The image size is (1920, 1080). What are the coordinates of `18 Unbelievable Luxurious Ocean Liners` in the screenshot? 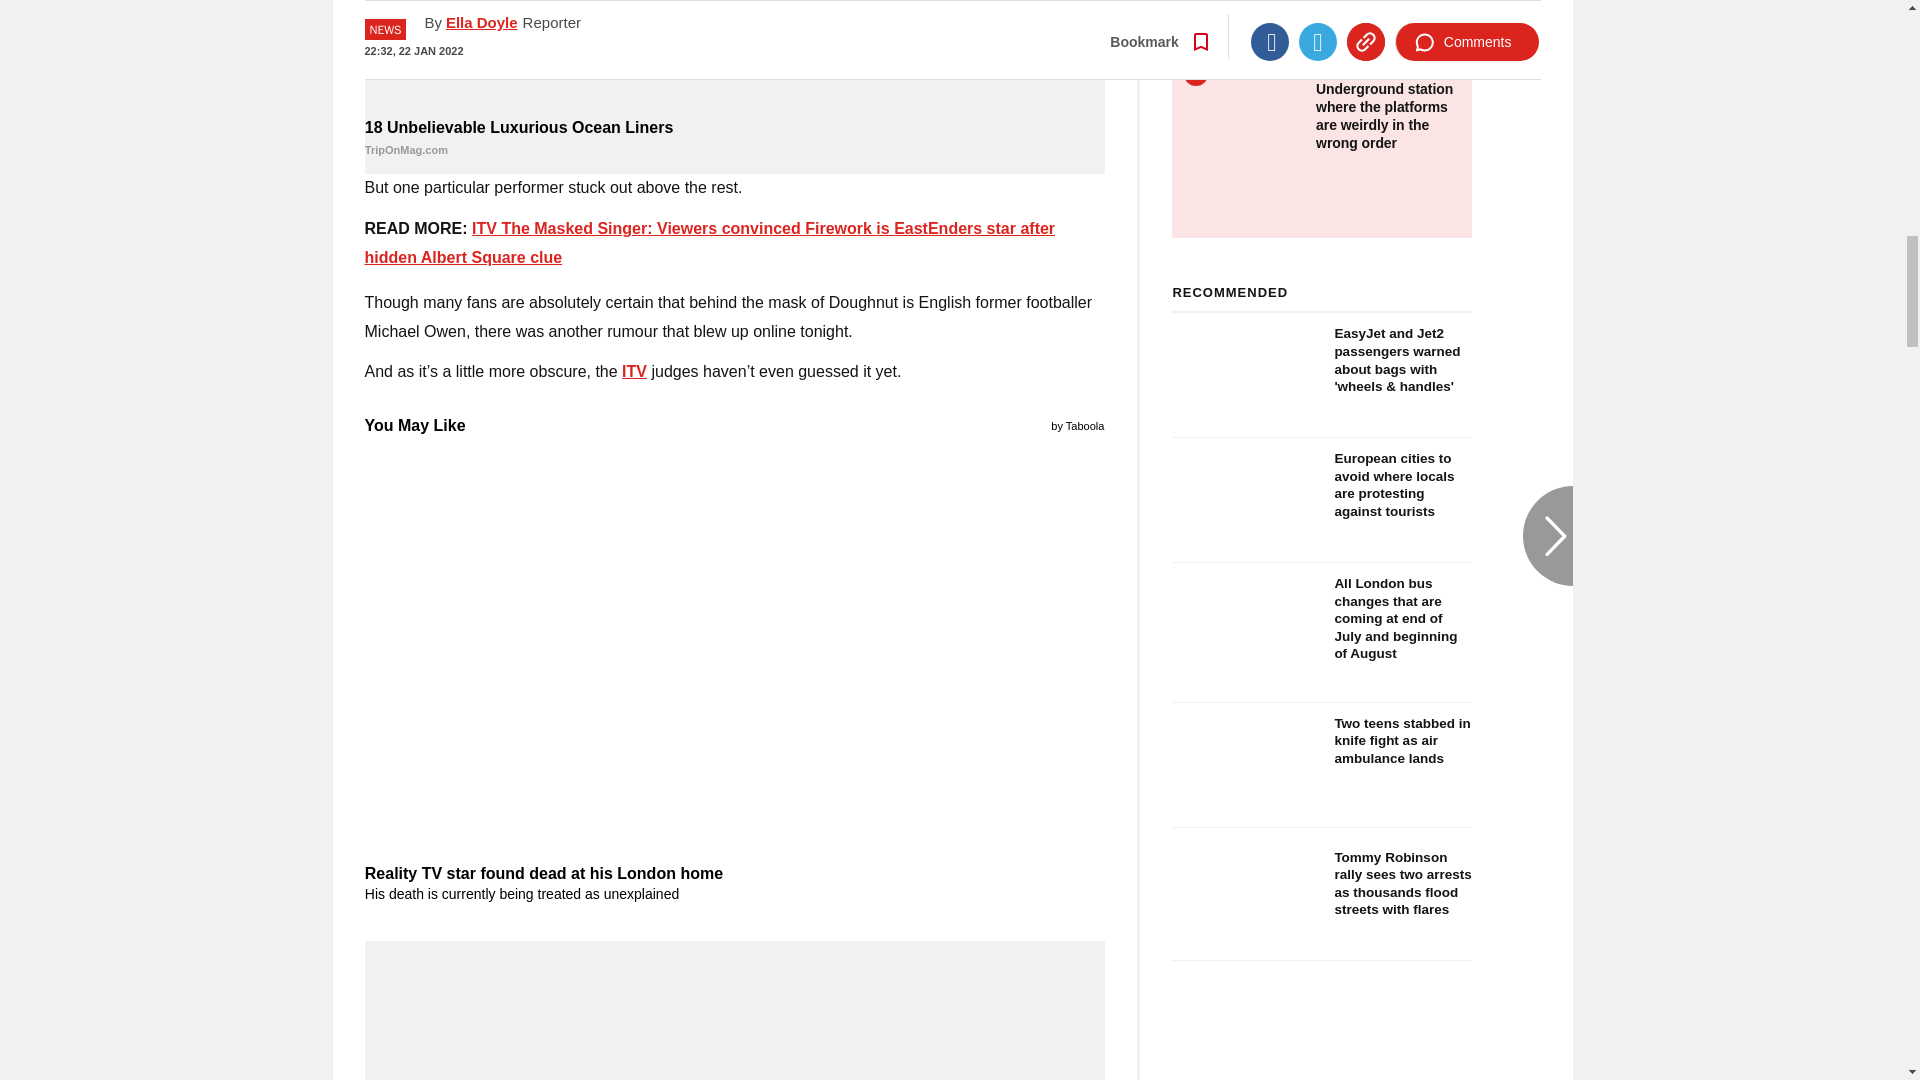 It's located at (734, 138).